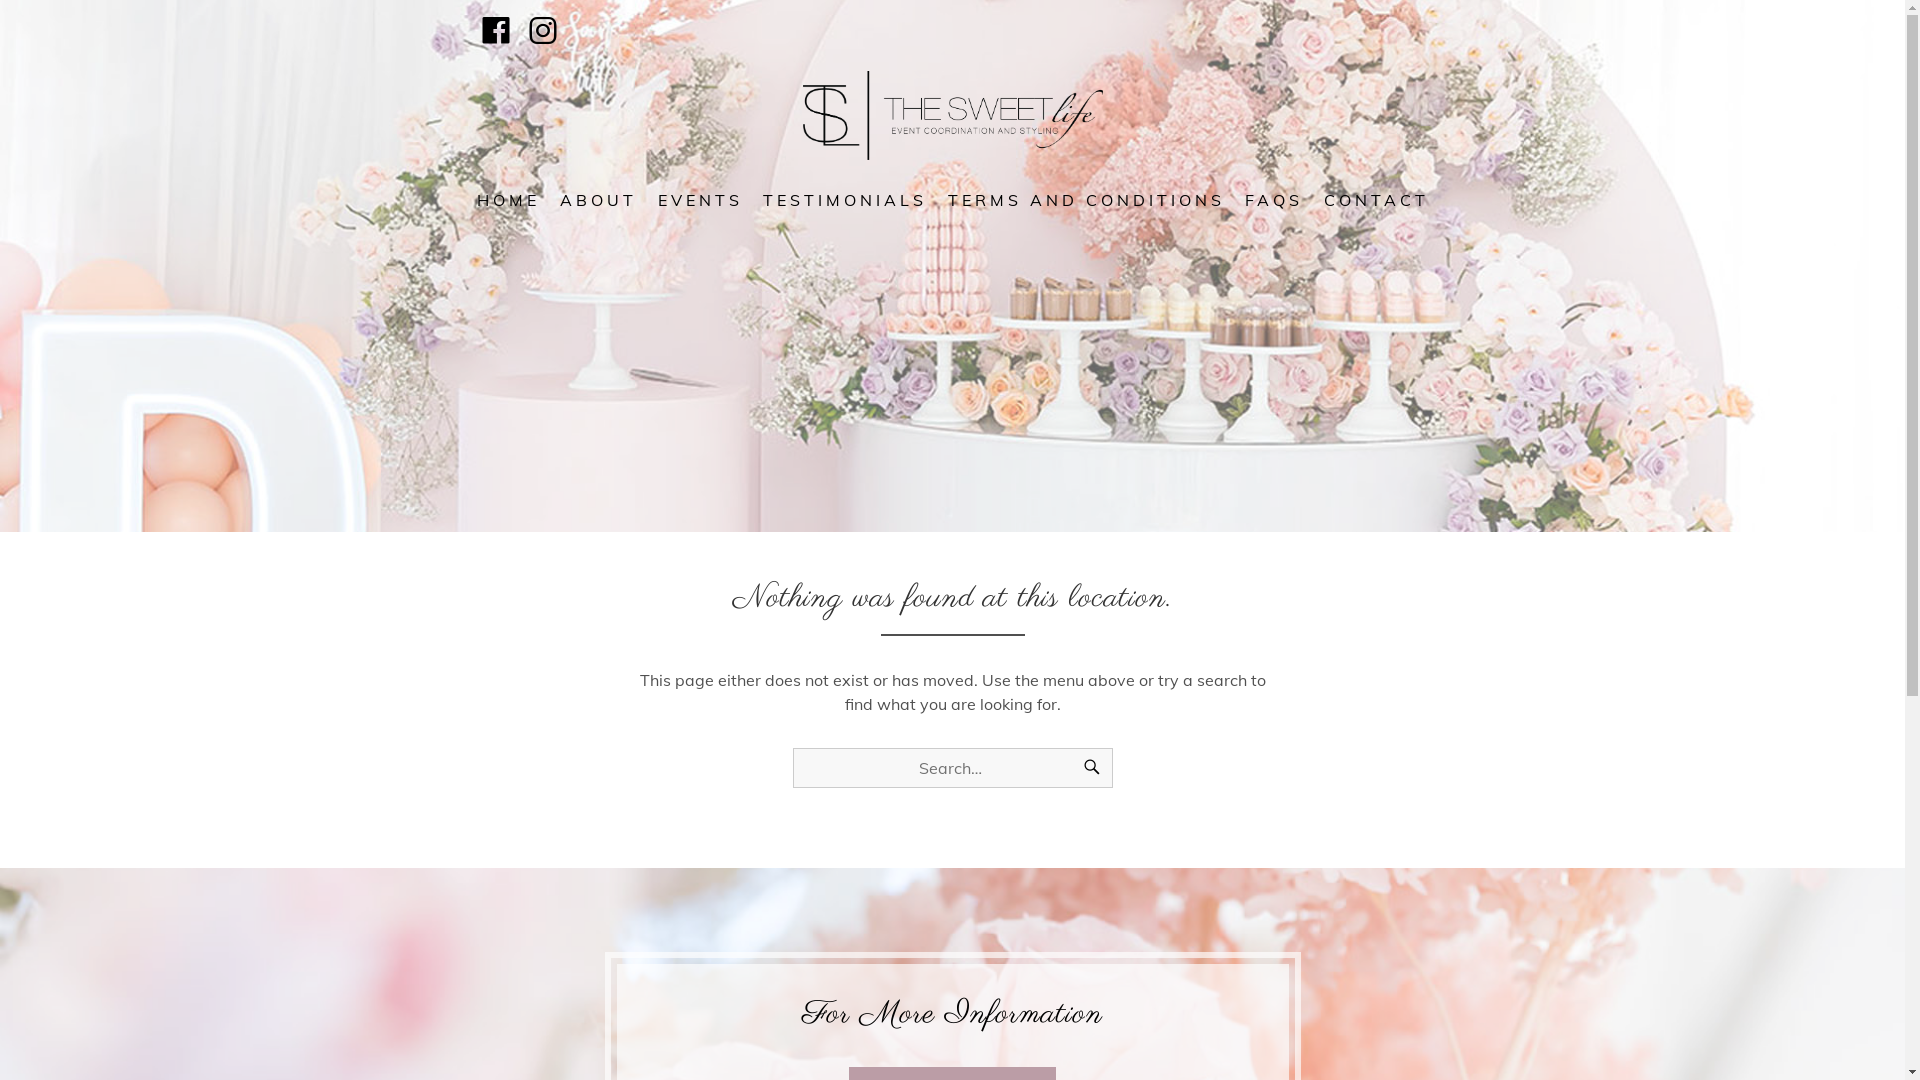 Image resolution: width=1920 pixels, height=1080 pixels. I want to click on ABOUT, so click(598, 200).